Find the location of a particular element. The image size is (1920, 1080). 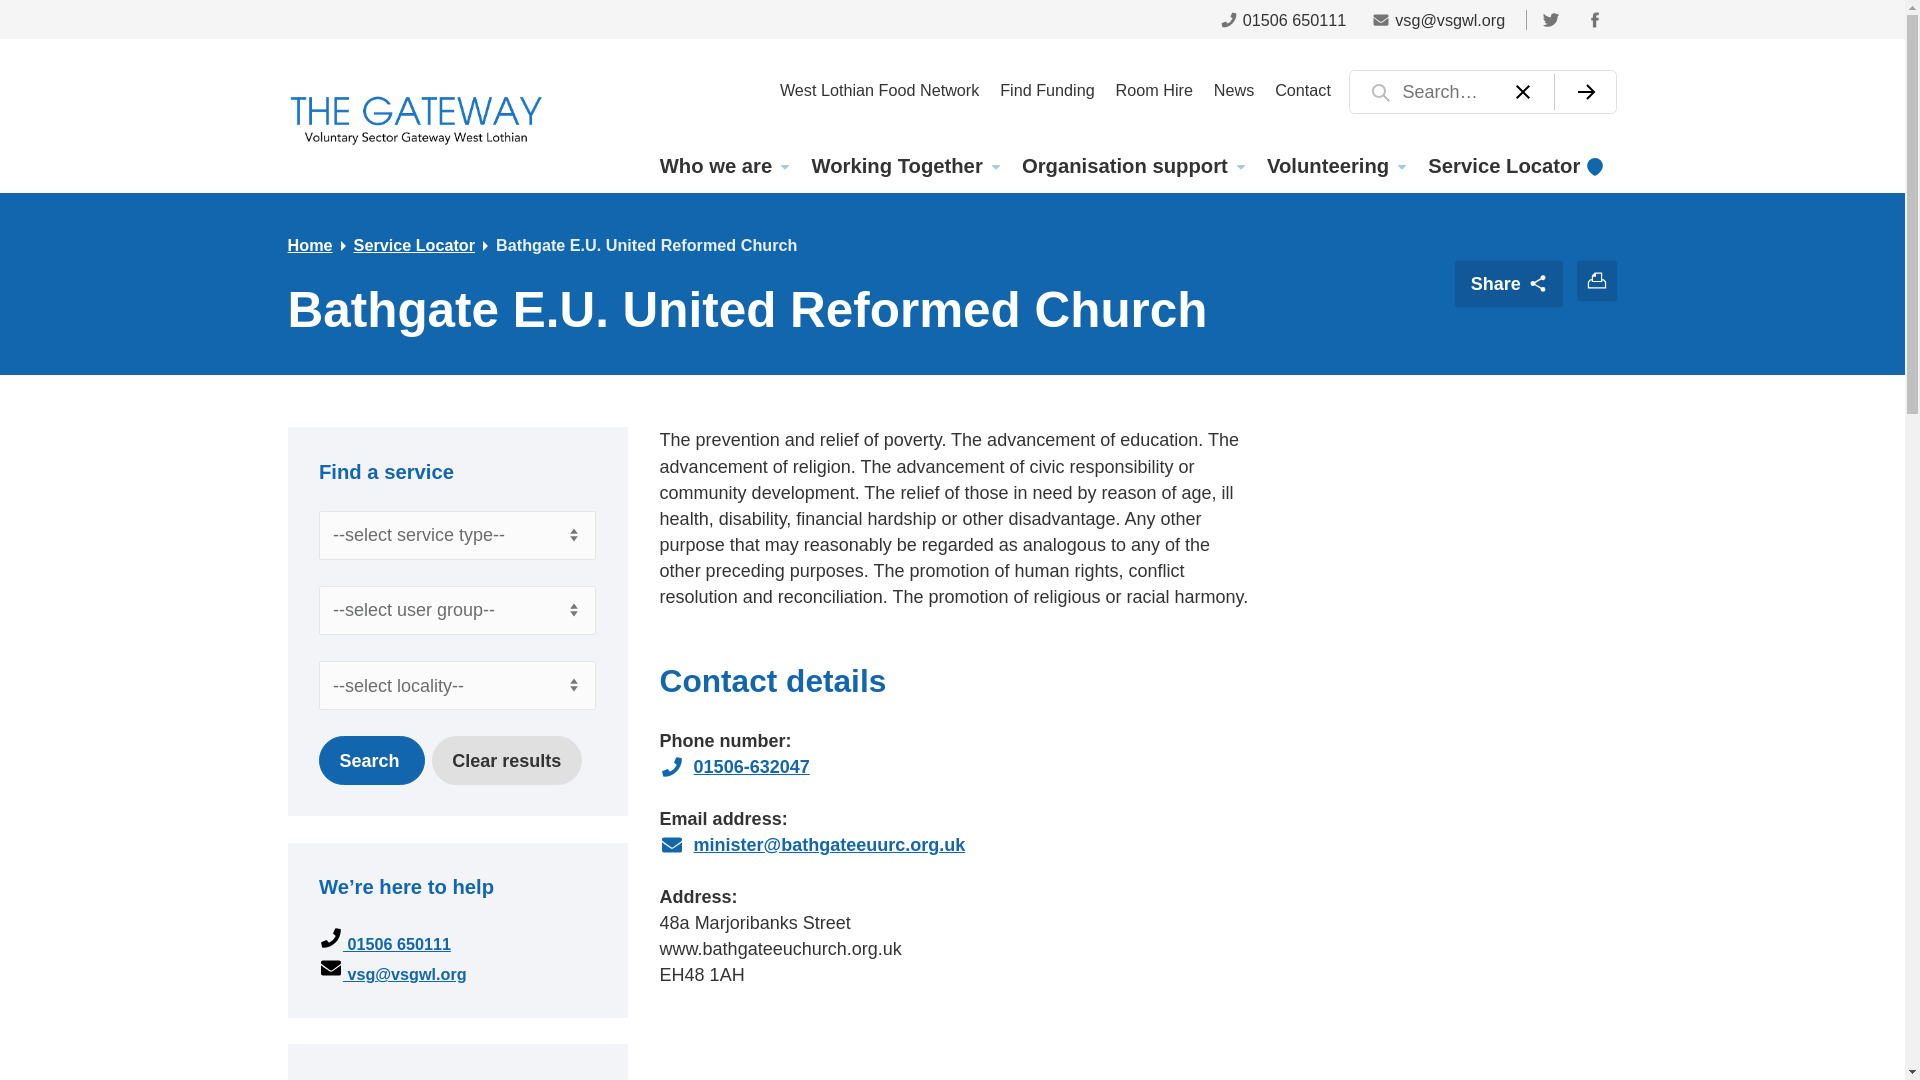

News is located at coordinates (1233, 89).